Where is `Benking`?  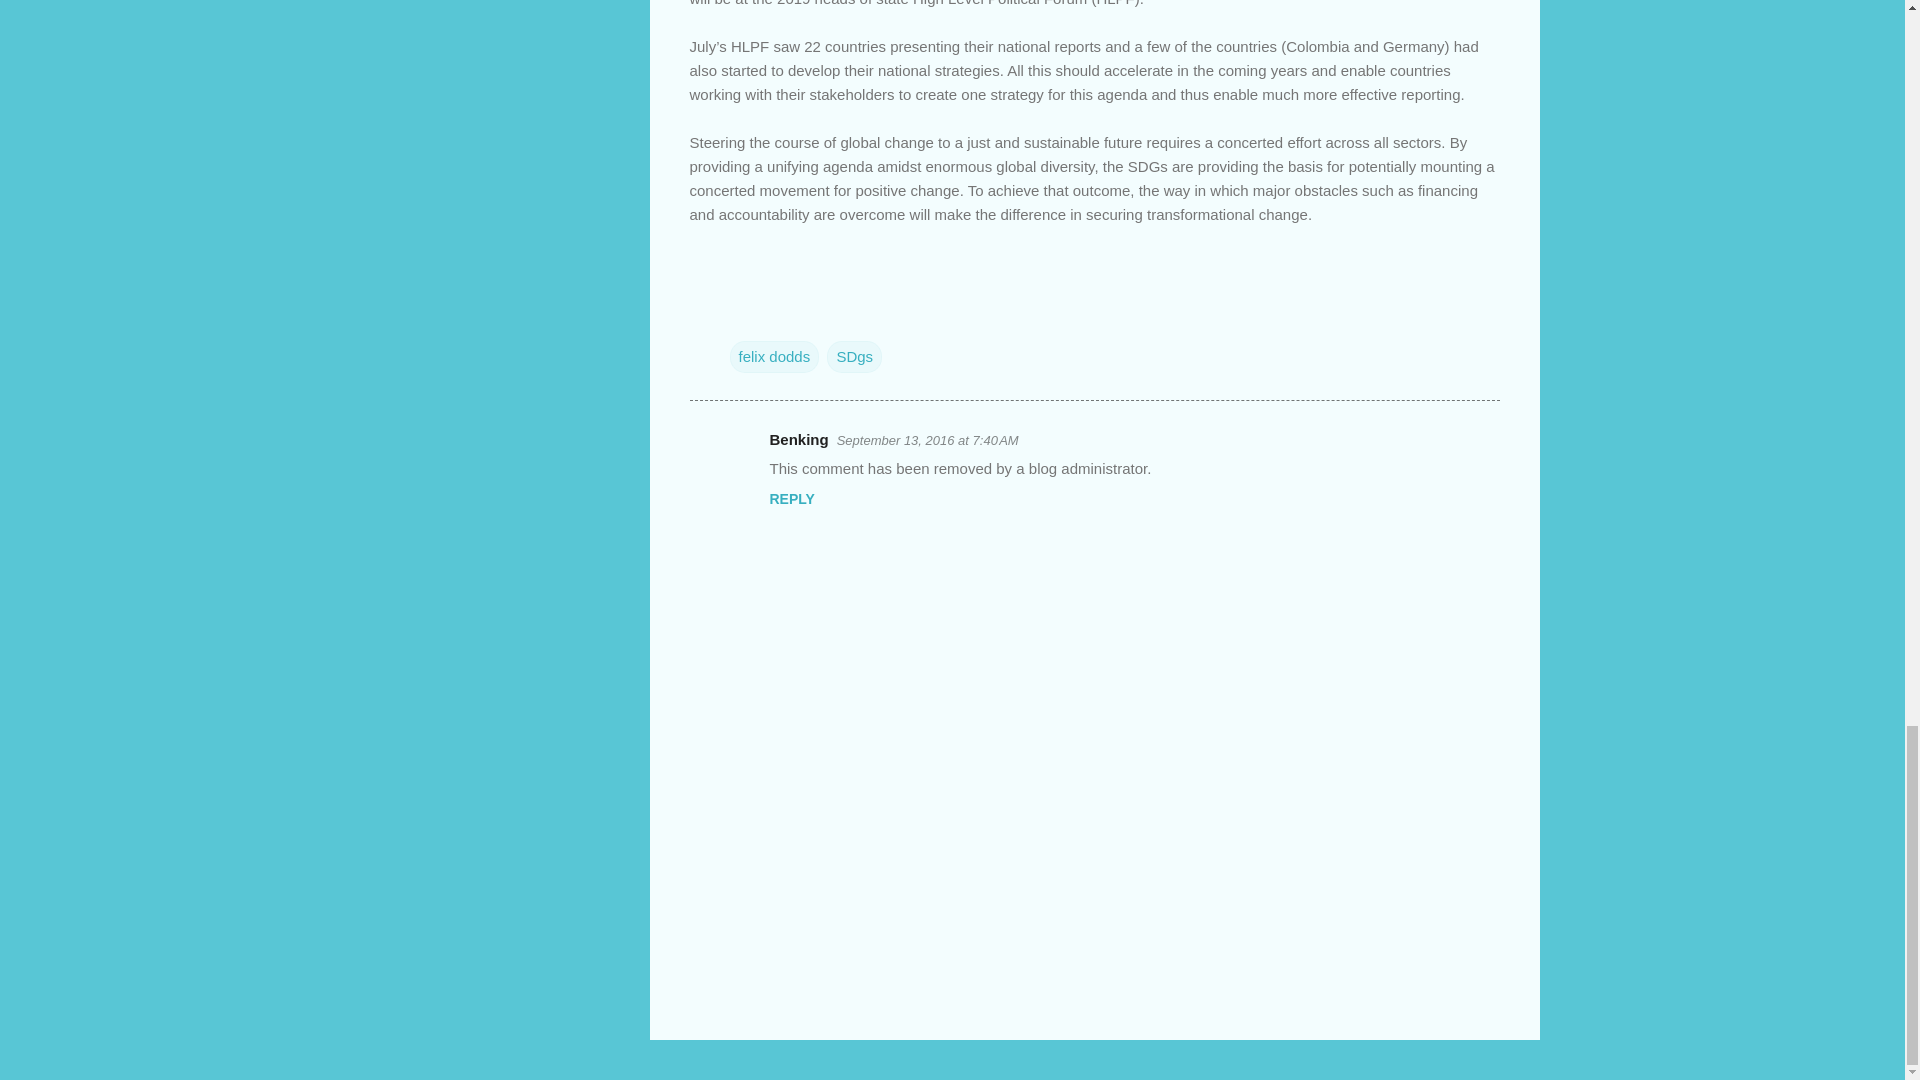
Benking is located at coordinates (799, 439).